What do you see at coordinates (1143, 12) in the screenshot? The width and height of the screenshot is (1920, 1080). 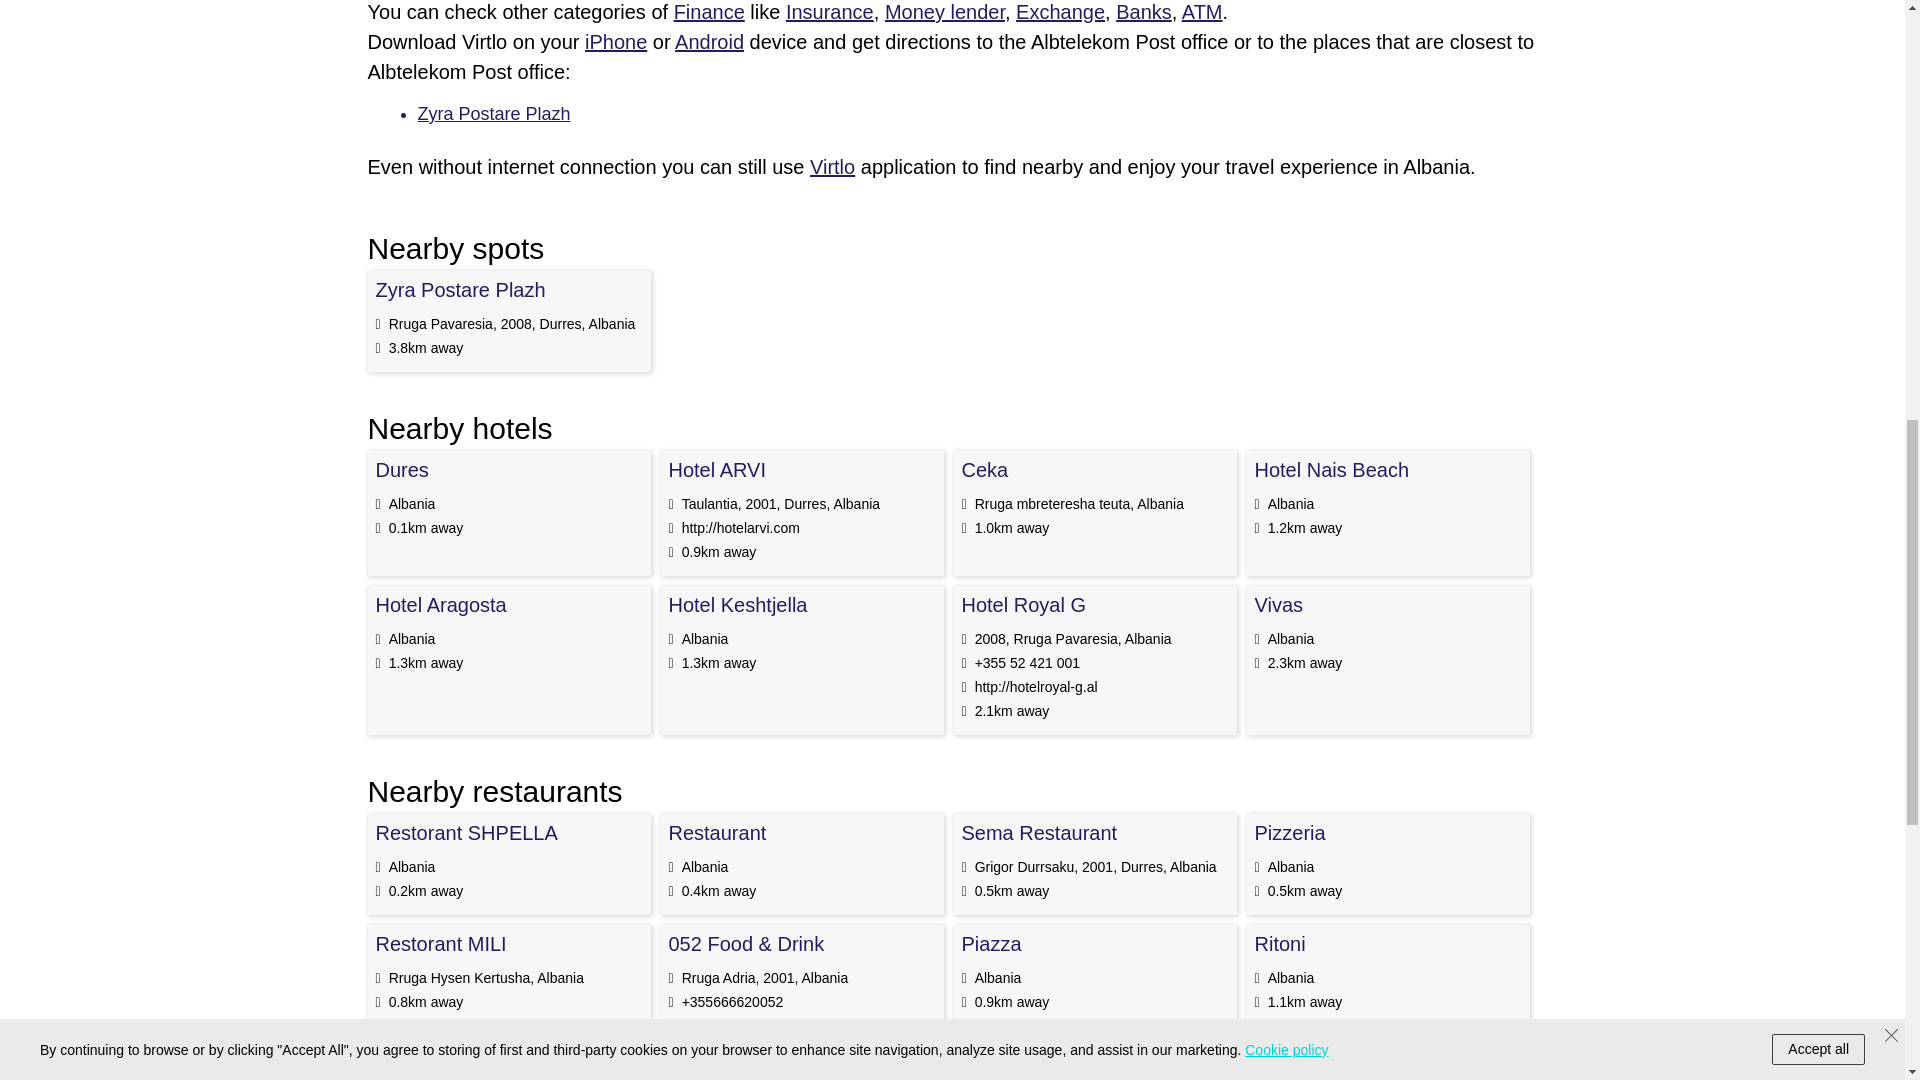 I see `Banks` at bounding box center [1143, 12].